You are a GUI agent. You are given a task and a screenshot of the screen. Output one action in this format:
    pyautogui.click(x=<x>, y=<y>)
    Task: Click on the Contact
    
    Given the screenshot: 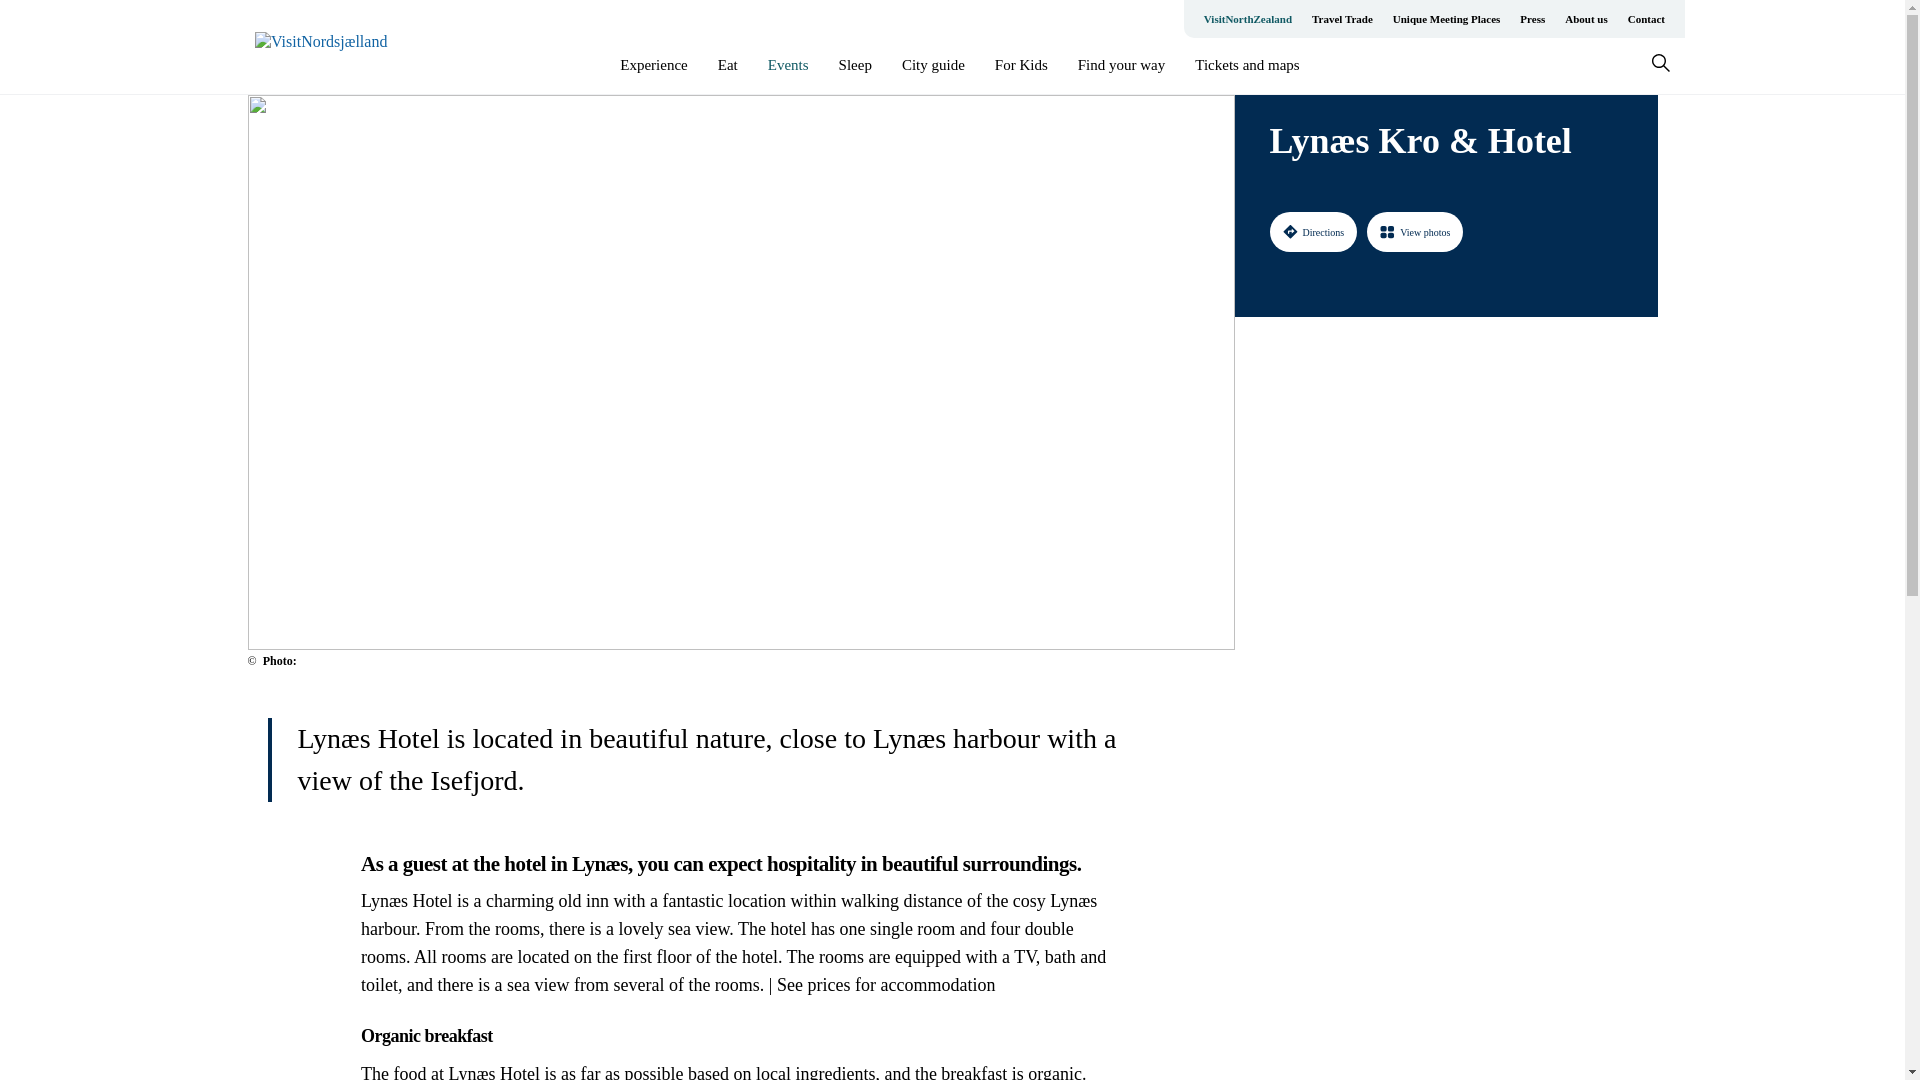 What is the action you would take?
    pyautogui.click(x=1646, y=18)
    